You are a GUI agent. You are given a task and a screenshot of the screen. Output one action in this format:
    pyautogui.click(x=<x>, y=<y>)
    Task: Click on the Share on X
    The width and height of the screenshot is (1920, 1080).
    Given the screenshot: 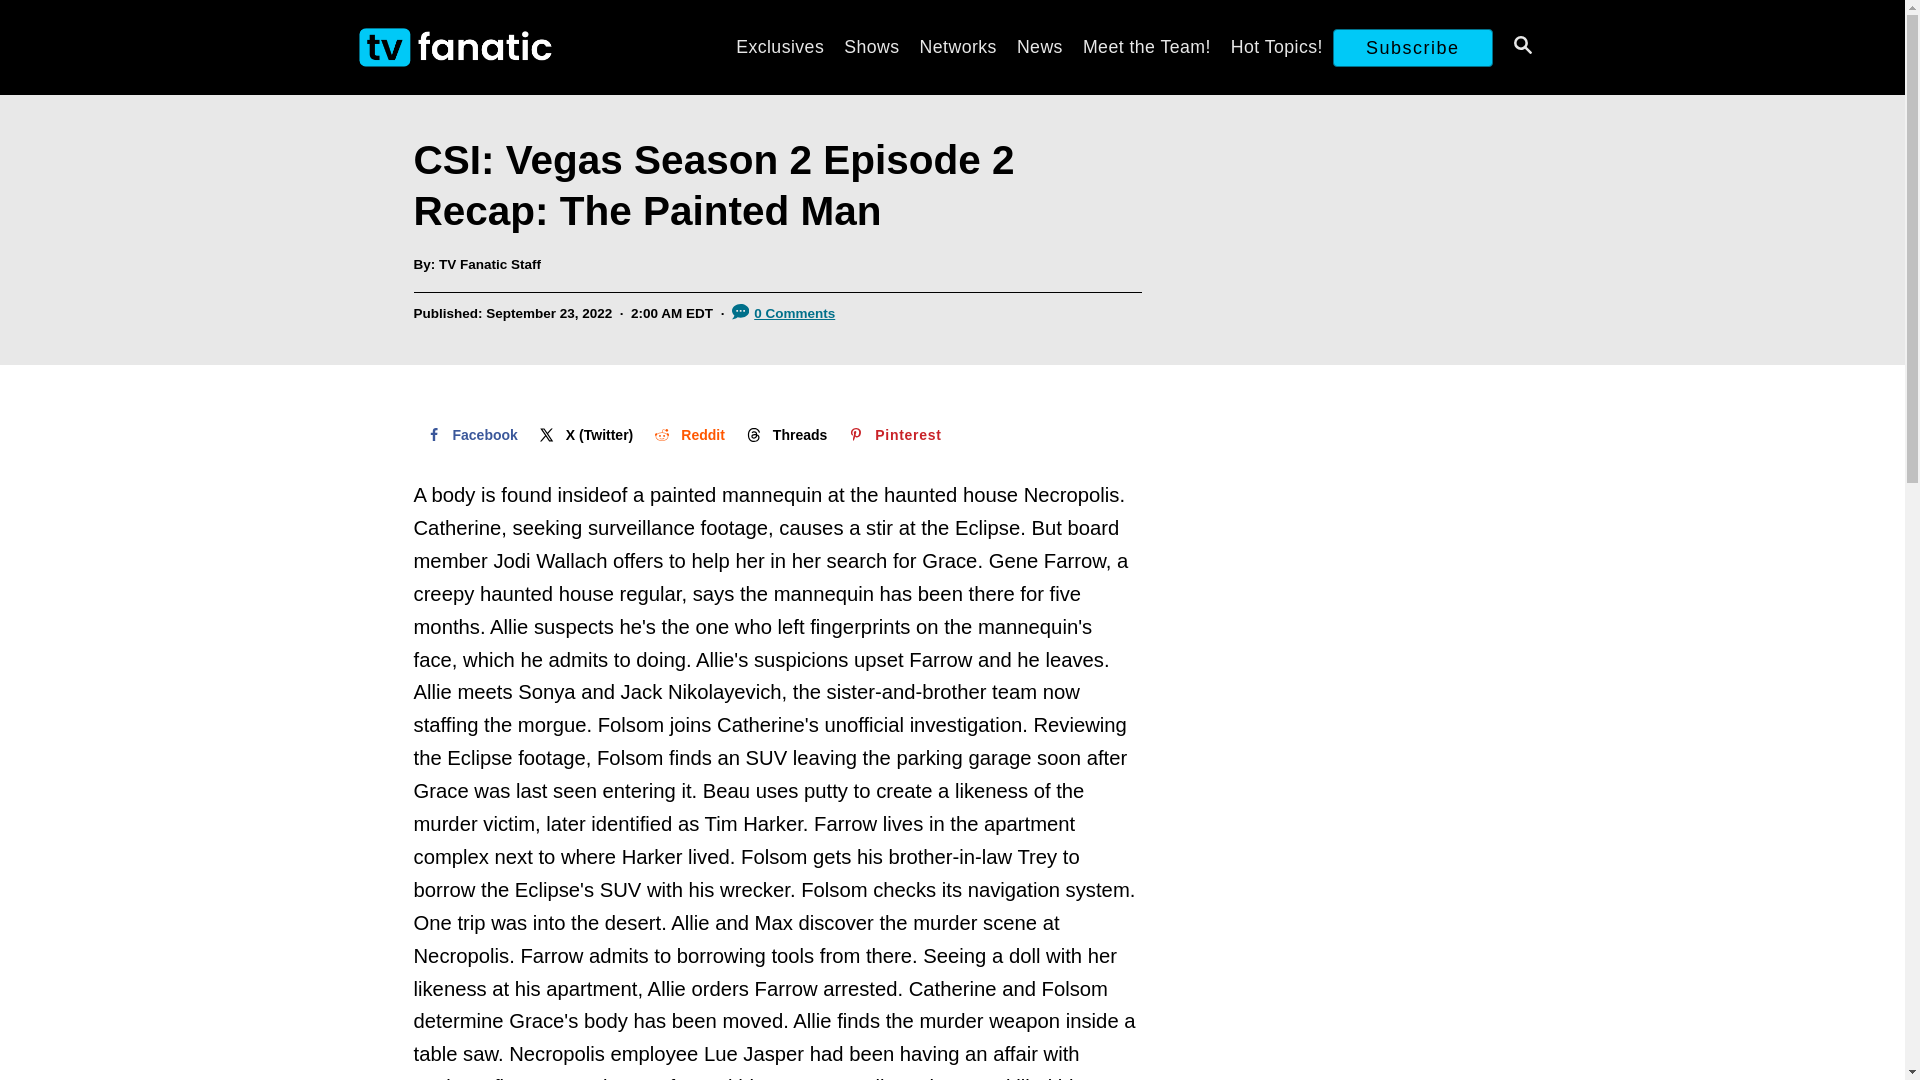 What is the action you would take?
    pyautogui.click(x=584, y=434)
    